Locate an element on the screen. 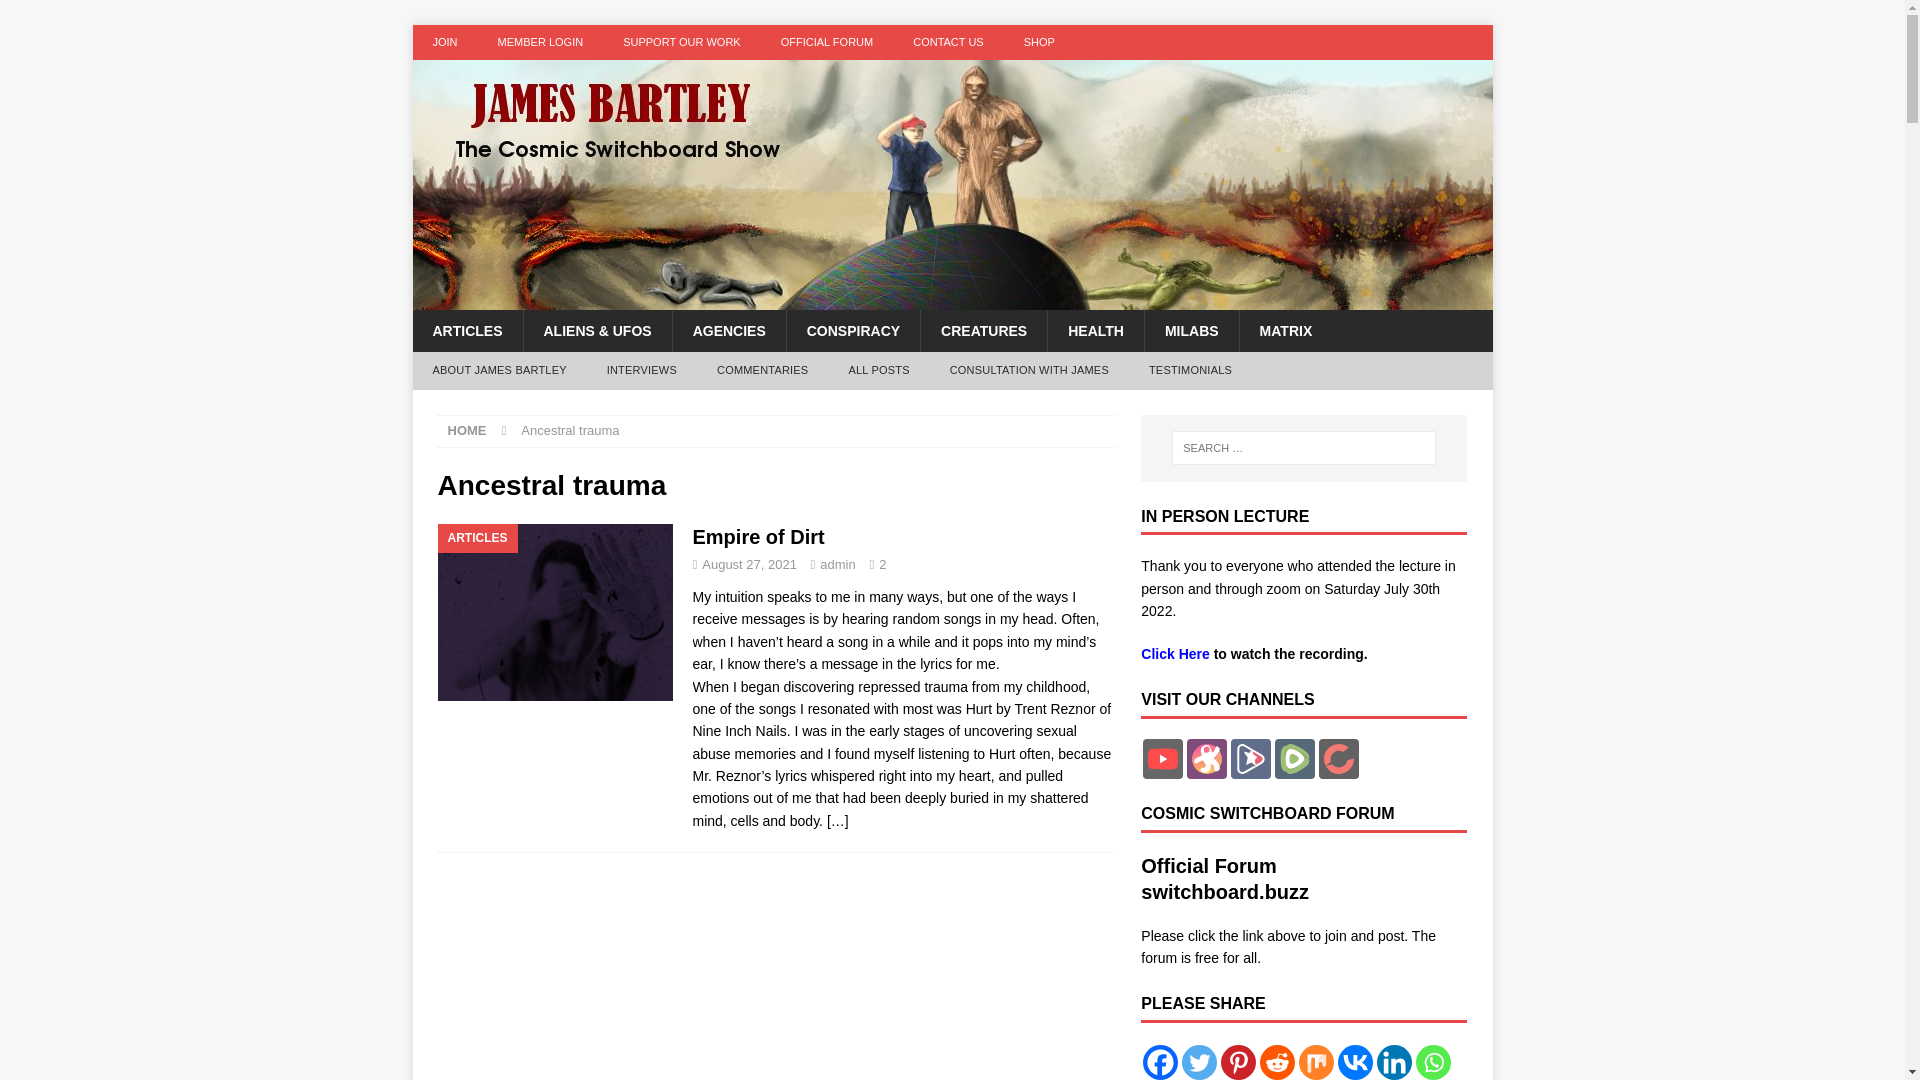 The image size is (1920, 1080). JOIN is located at coordinates (444, 42).